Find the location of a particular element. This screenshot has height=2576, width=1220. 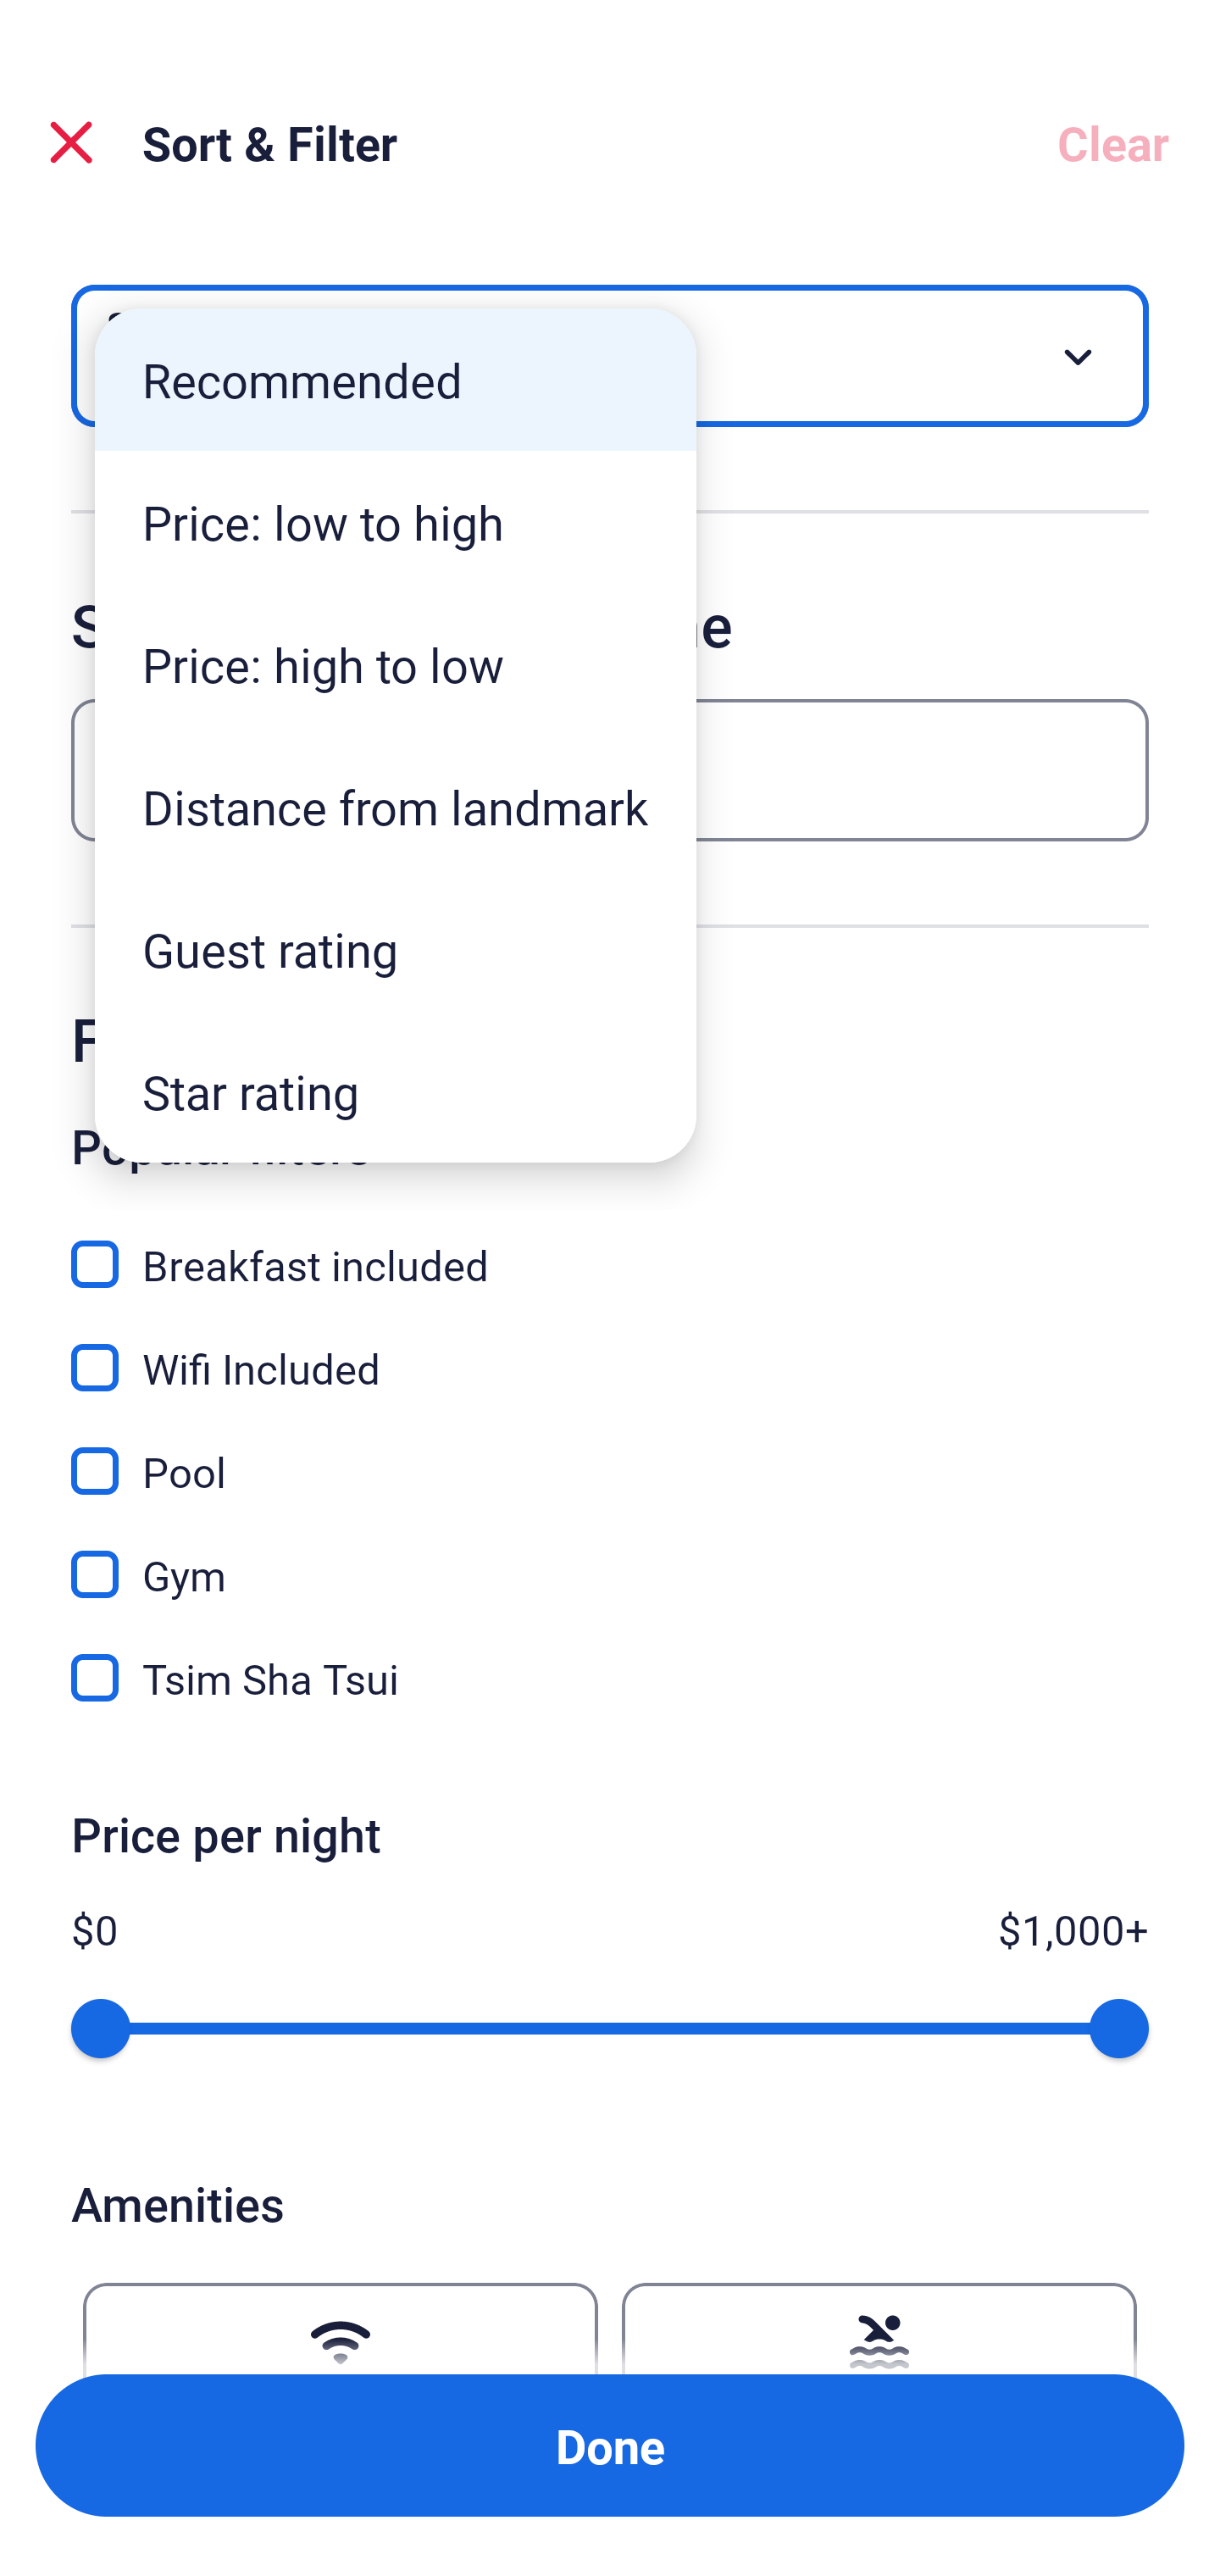

Guest rating is located at coordinates (396, 949).